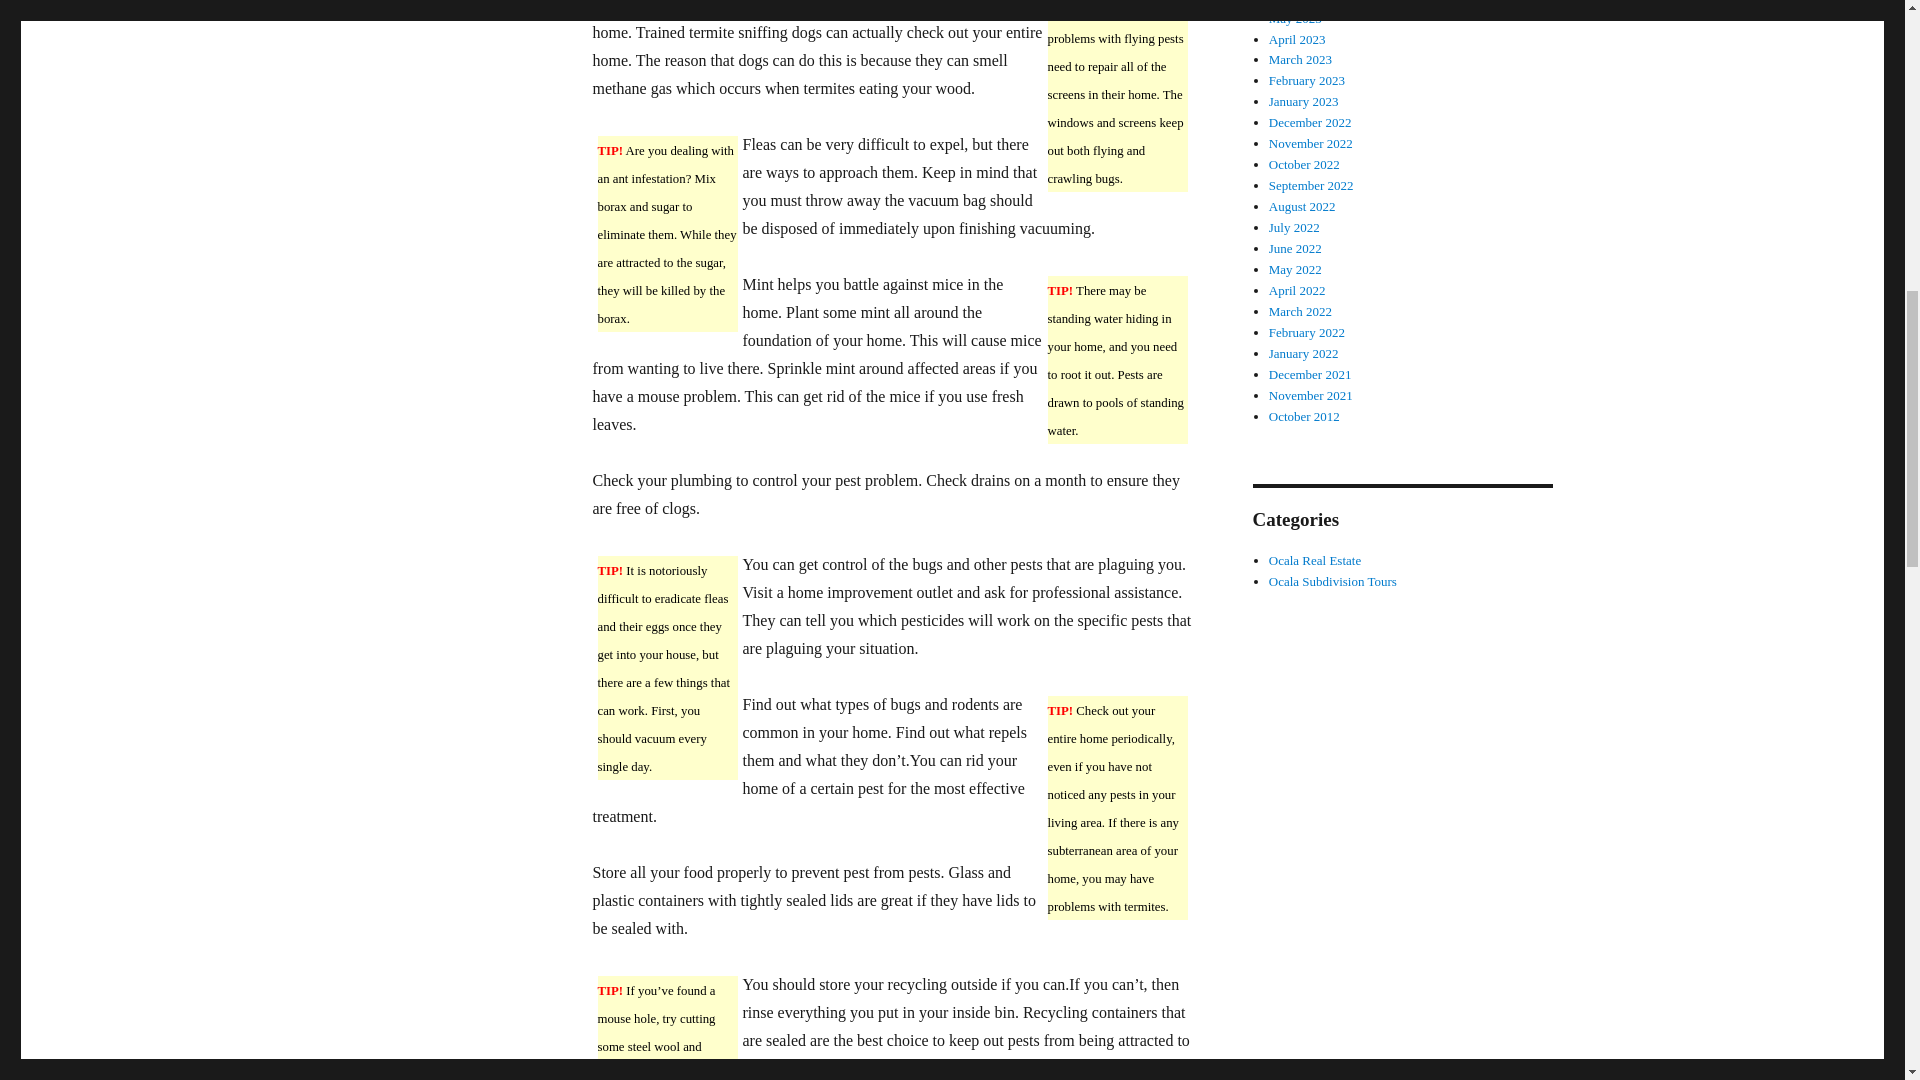 Image resolution: width=1920 pixels, height=1080 pixels. I want to click on March 2022, so click(1300, 310).